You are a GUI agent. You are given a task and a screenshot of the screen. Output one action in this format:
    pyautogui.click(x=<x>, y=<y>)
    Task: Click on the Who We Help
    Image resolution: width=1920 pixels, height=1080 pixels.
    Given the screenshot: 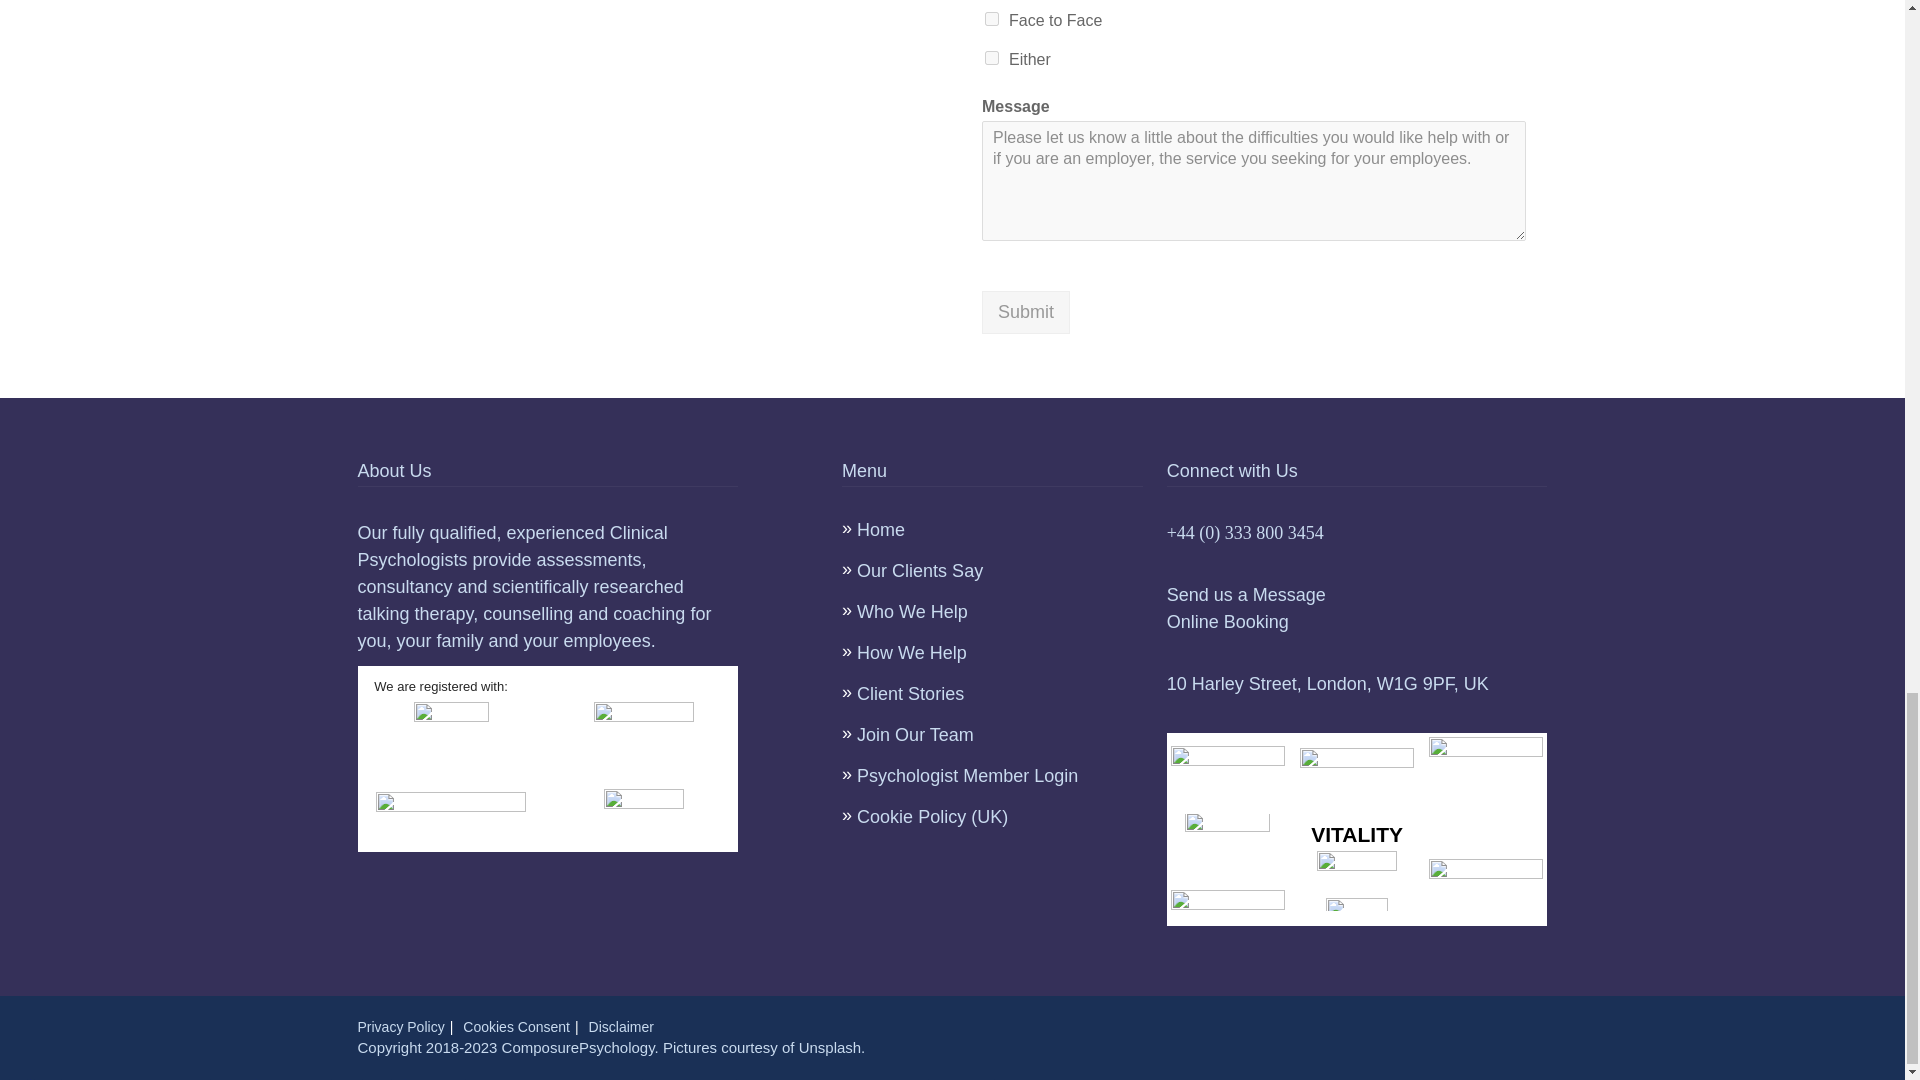 What is the action you would take?
    pyautogui.click(x=912, y=612)
    